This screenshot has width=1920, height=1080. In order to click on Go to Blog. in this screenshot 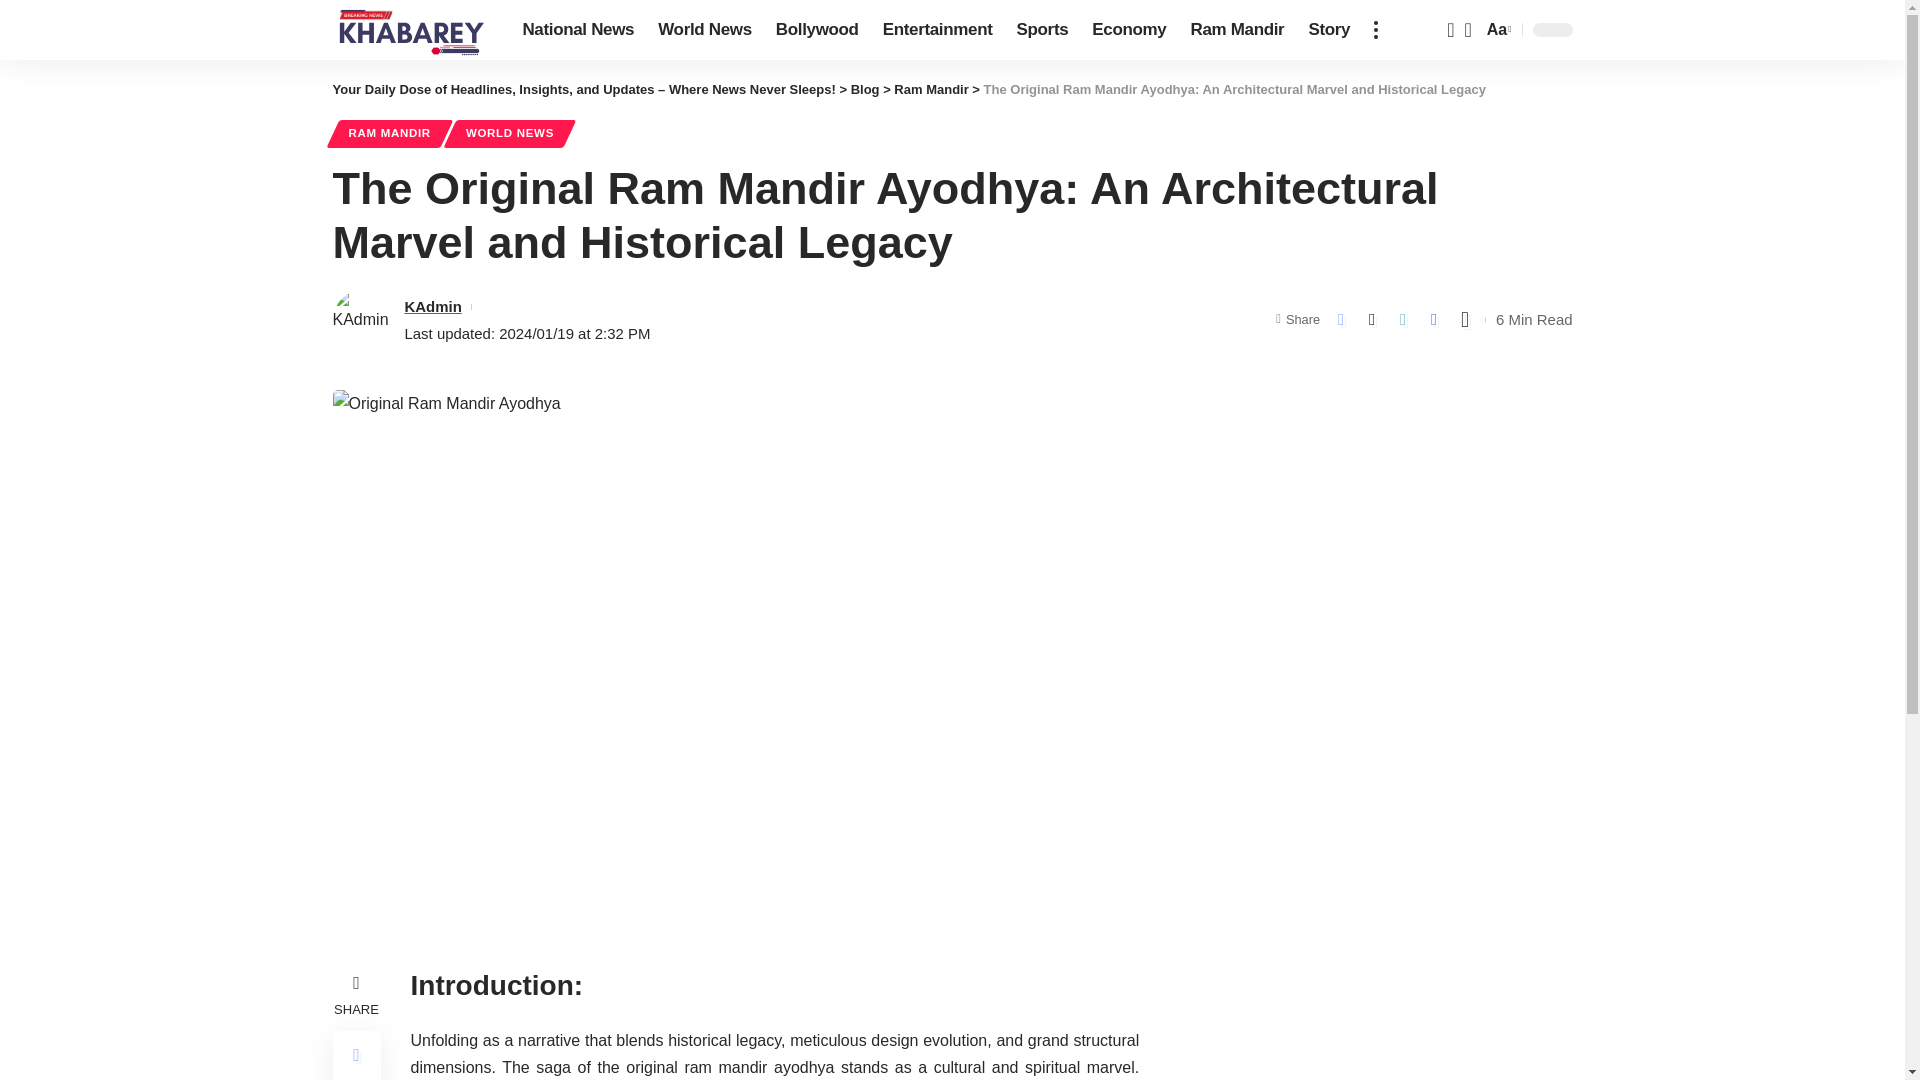, I will do `click(864, 90)`.